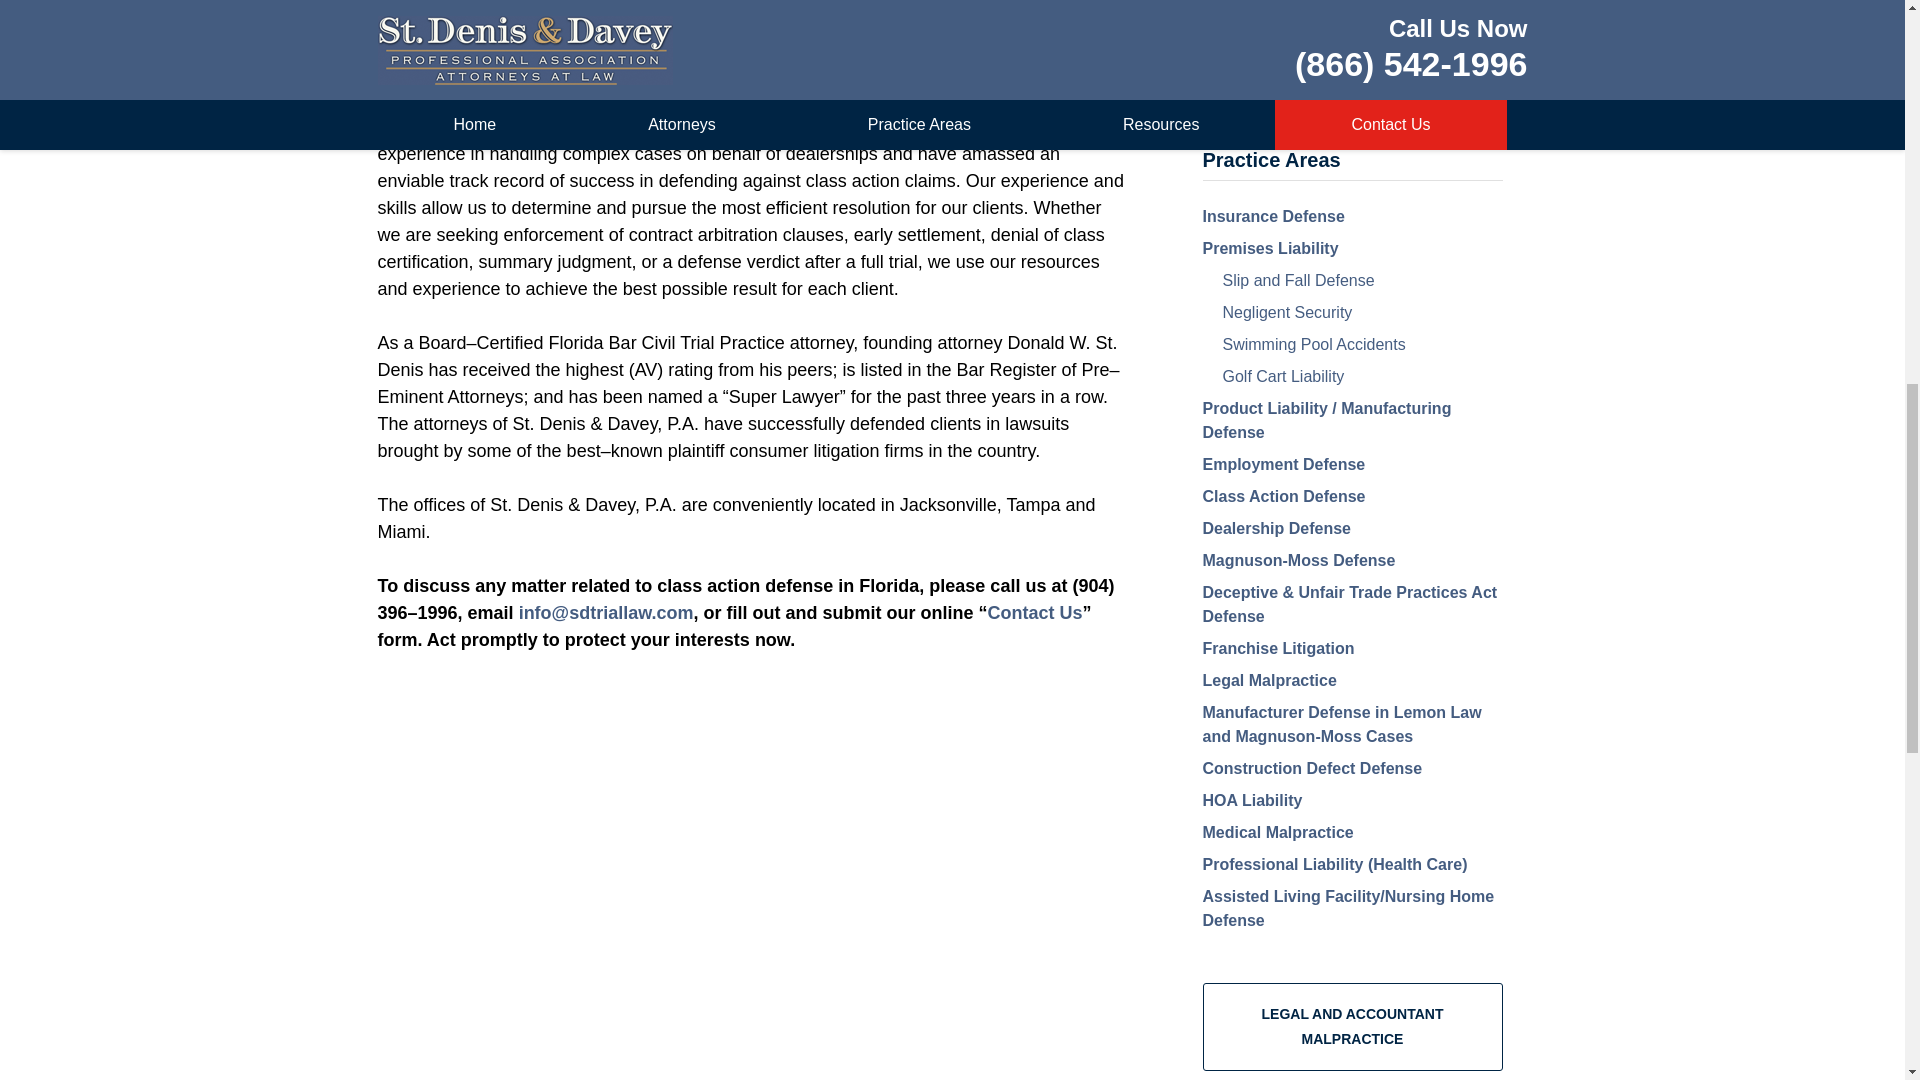  What do you see at coordinates (1351, 48) in the screenshot?
I see `CONTACT US NOW` at bounding box center [1351, 48].